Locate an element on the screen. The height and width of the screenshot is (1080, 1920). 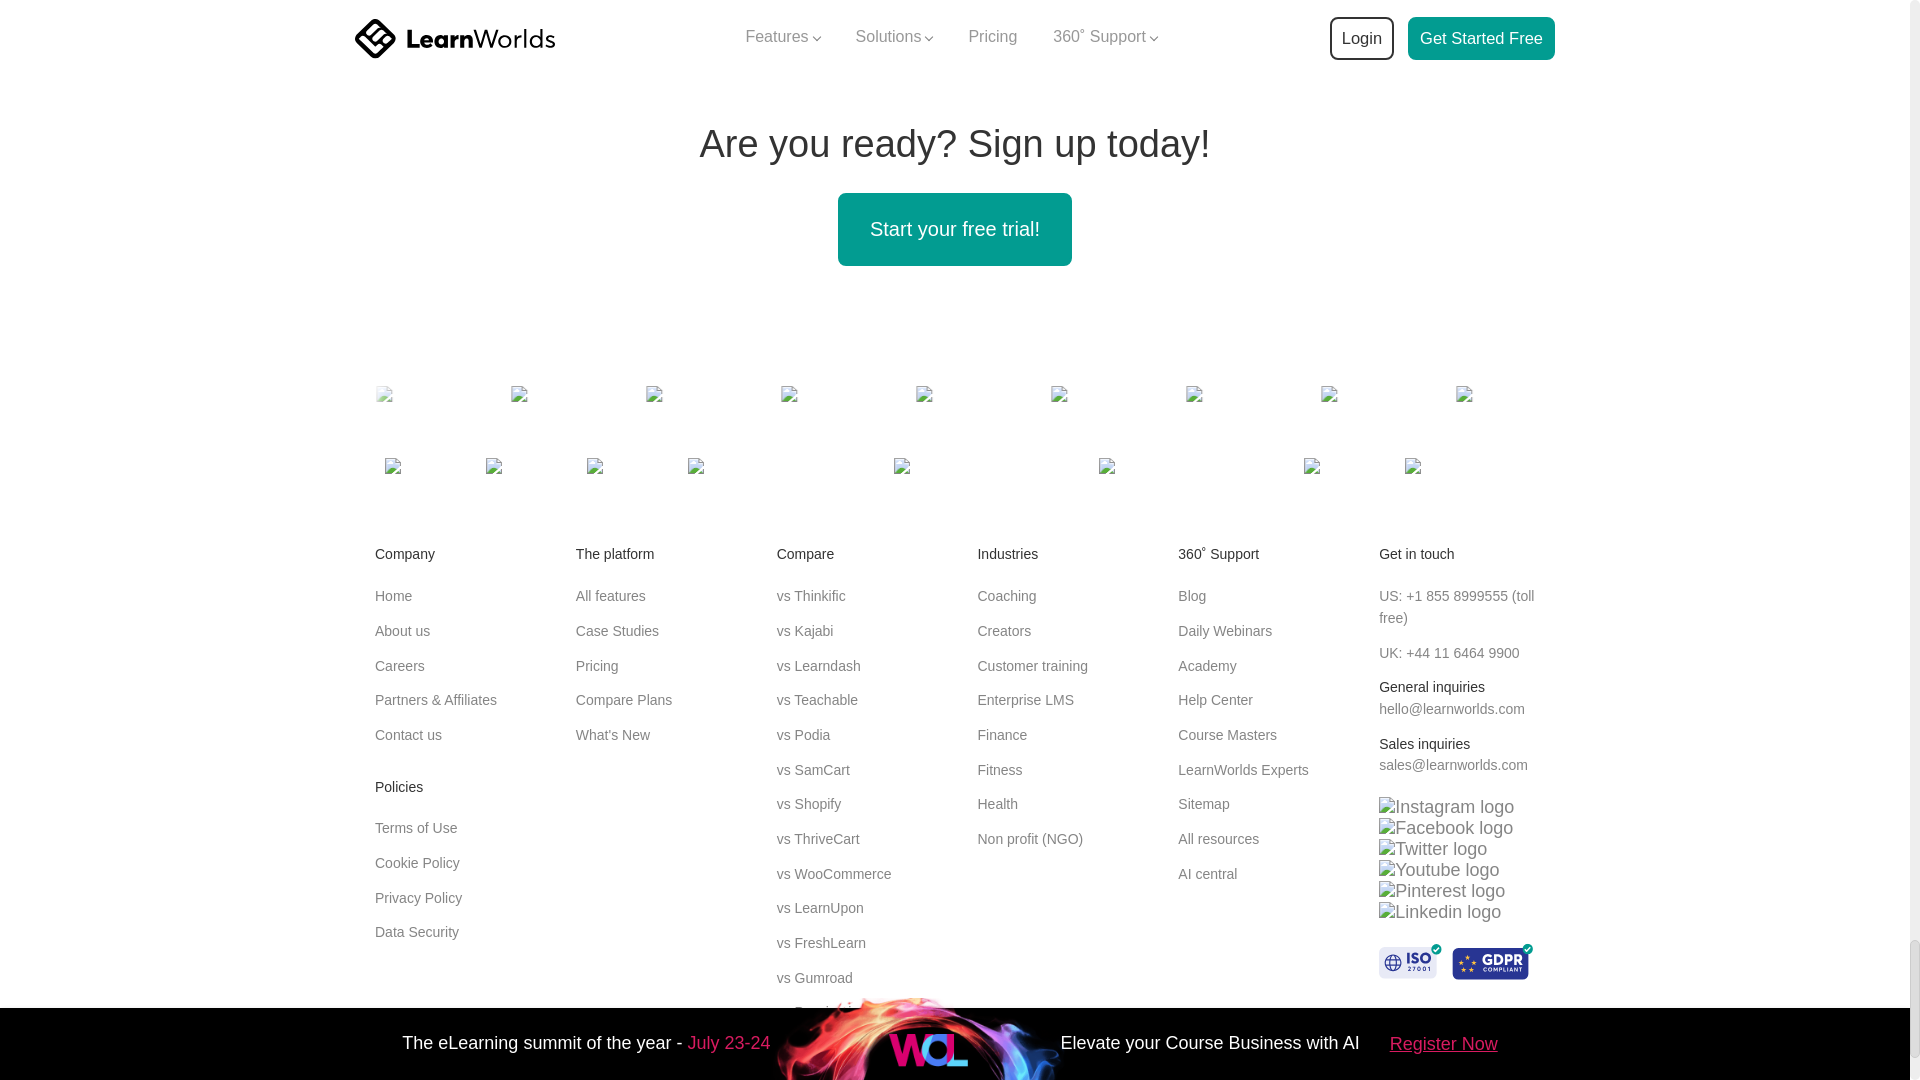
send email to LearnWorlds is located at coordinates (1453, 765).